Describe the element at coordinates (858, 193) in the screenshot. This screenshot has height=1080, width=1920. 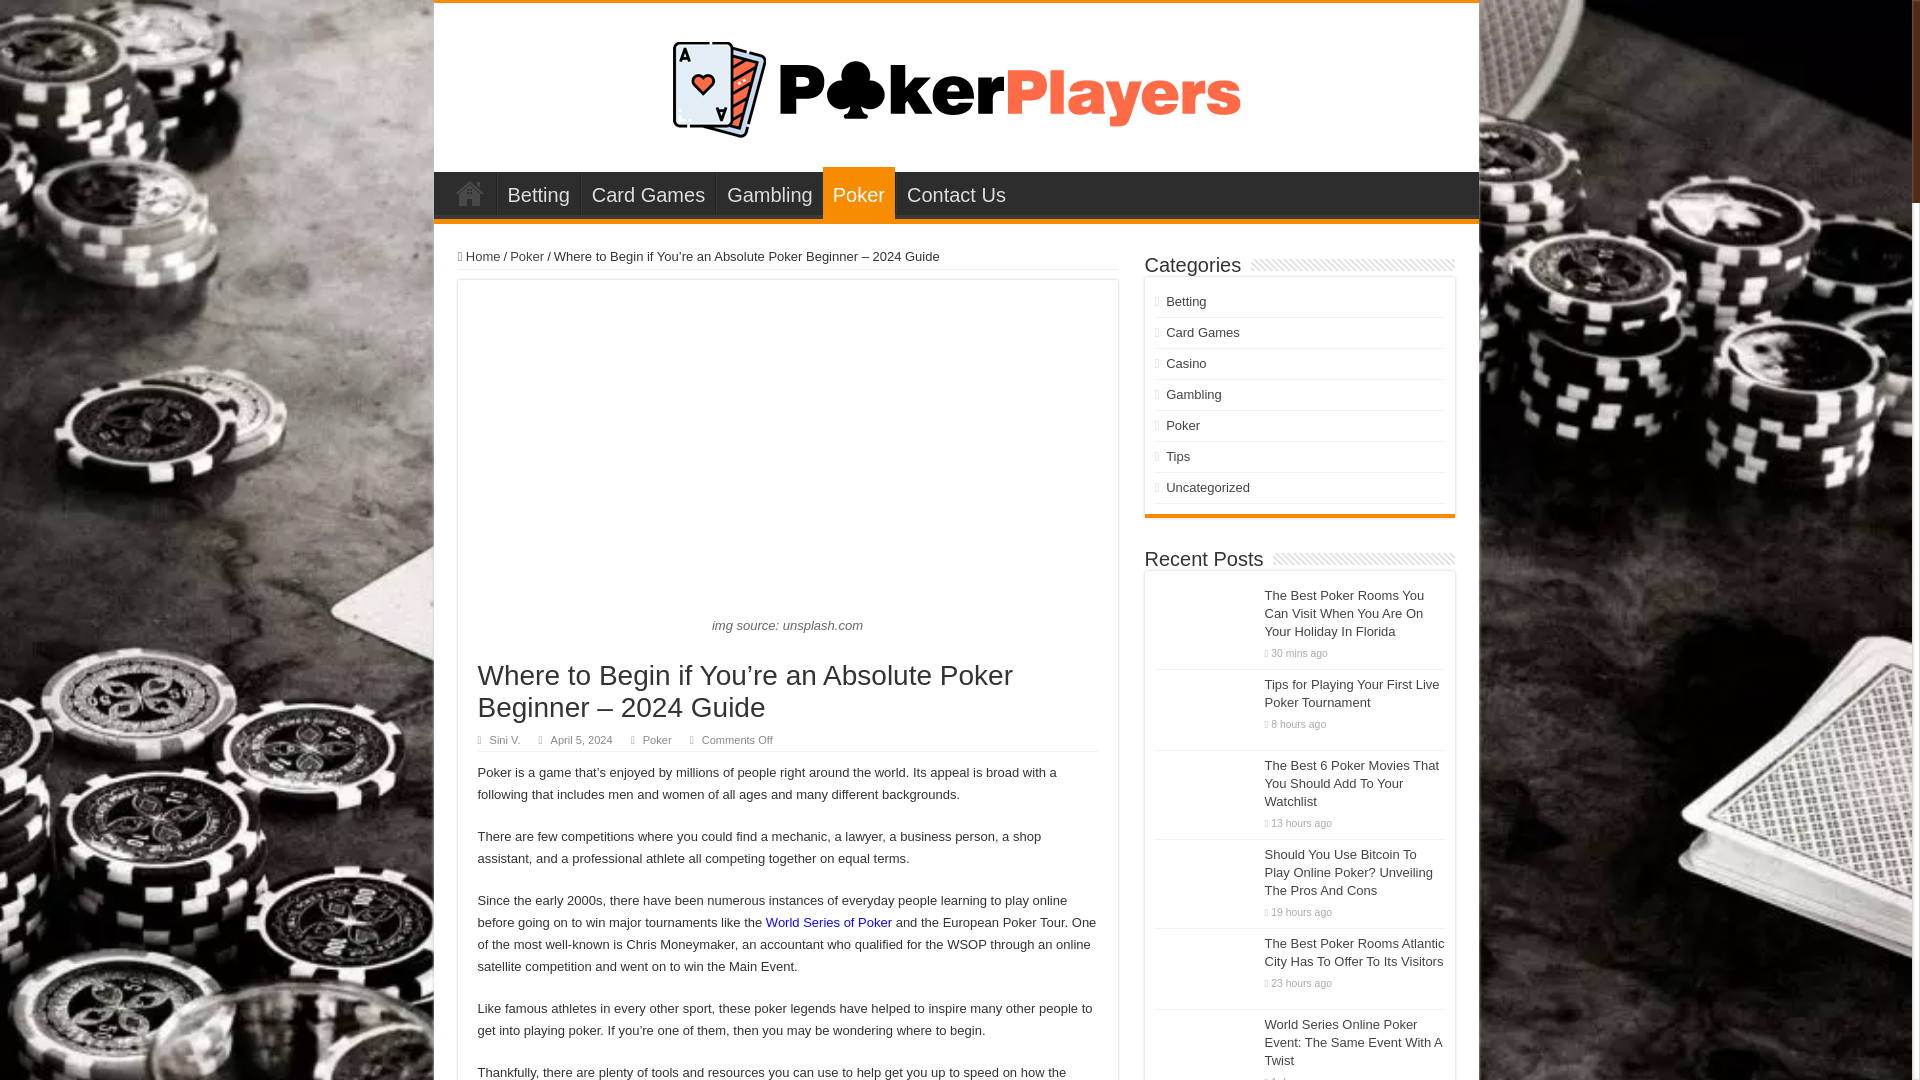
I see `Poker` at that location.